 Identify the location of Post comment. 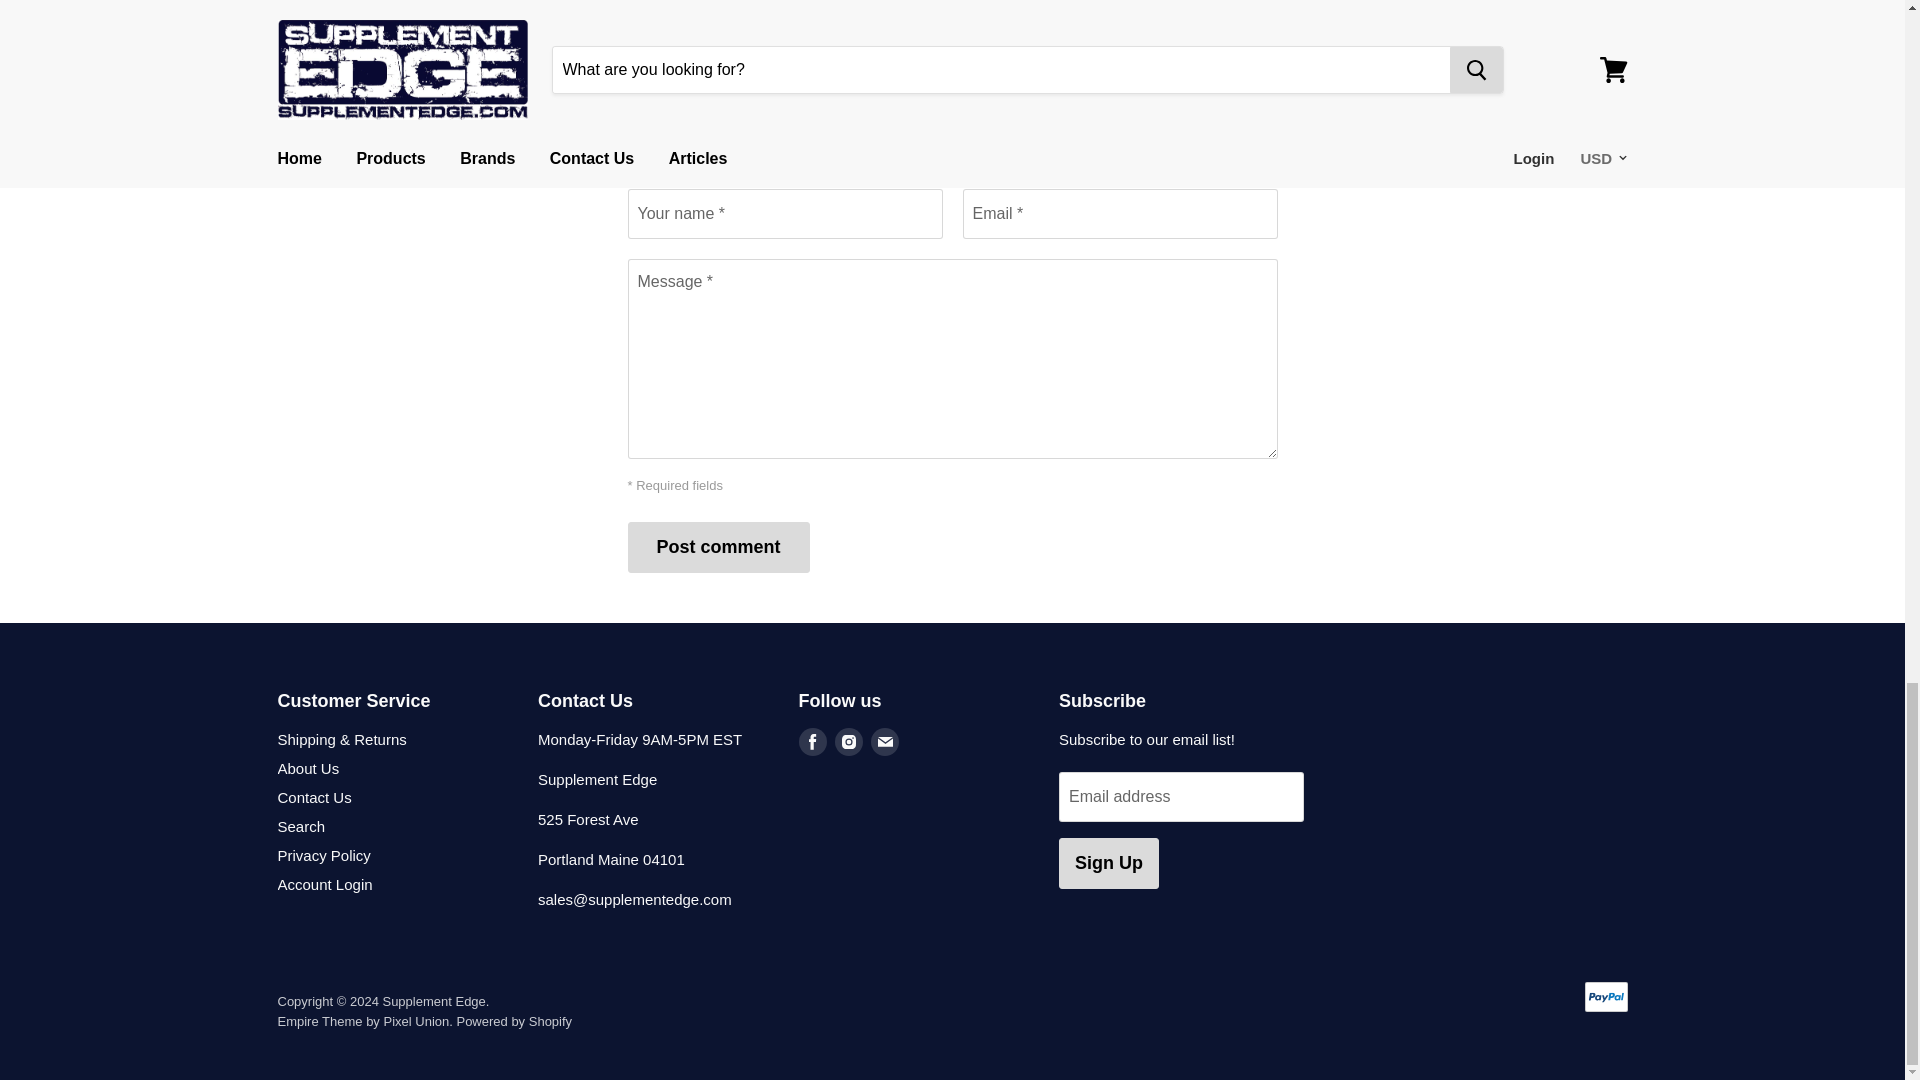
(718, 547).